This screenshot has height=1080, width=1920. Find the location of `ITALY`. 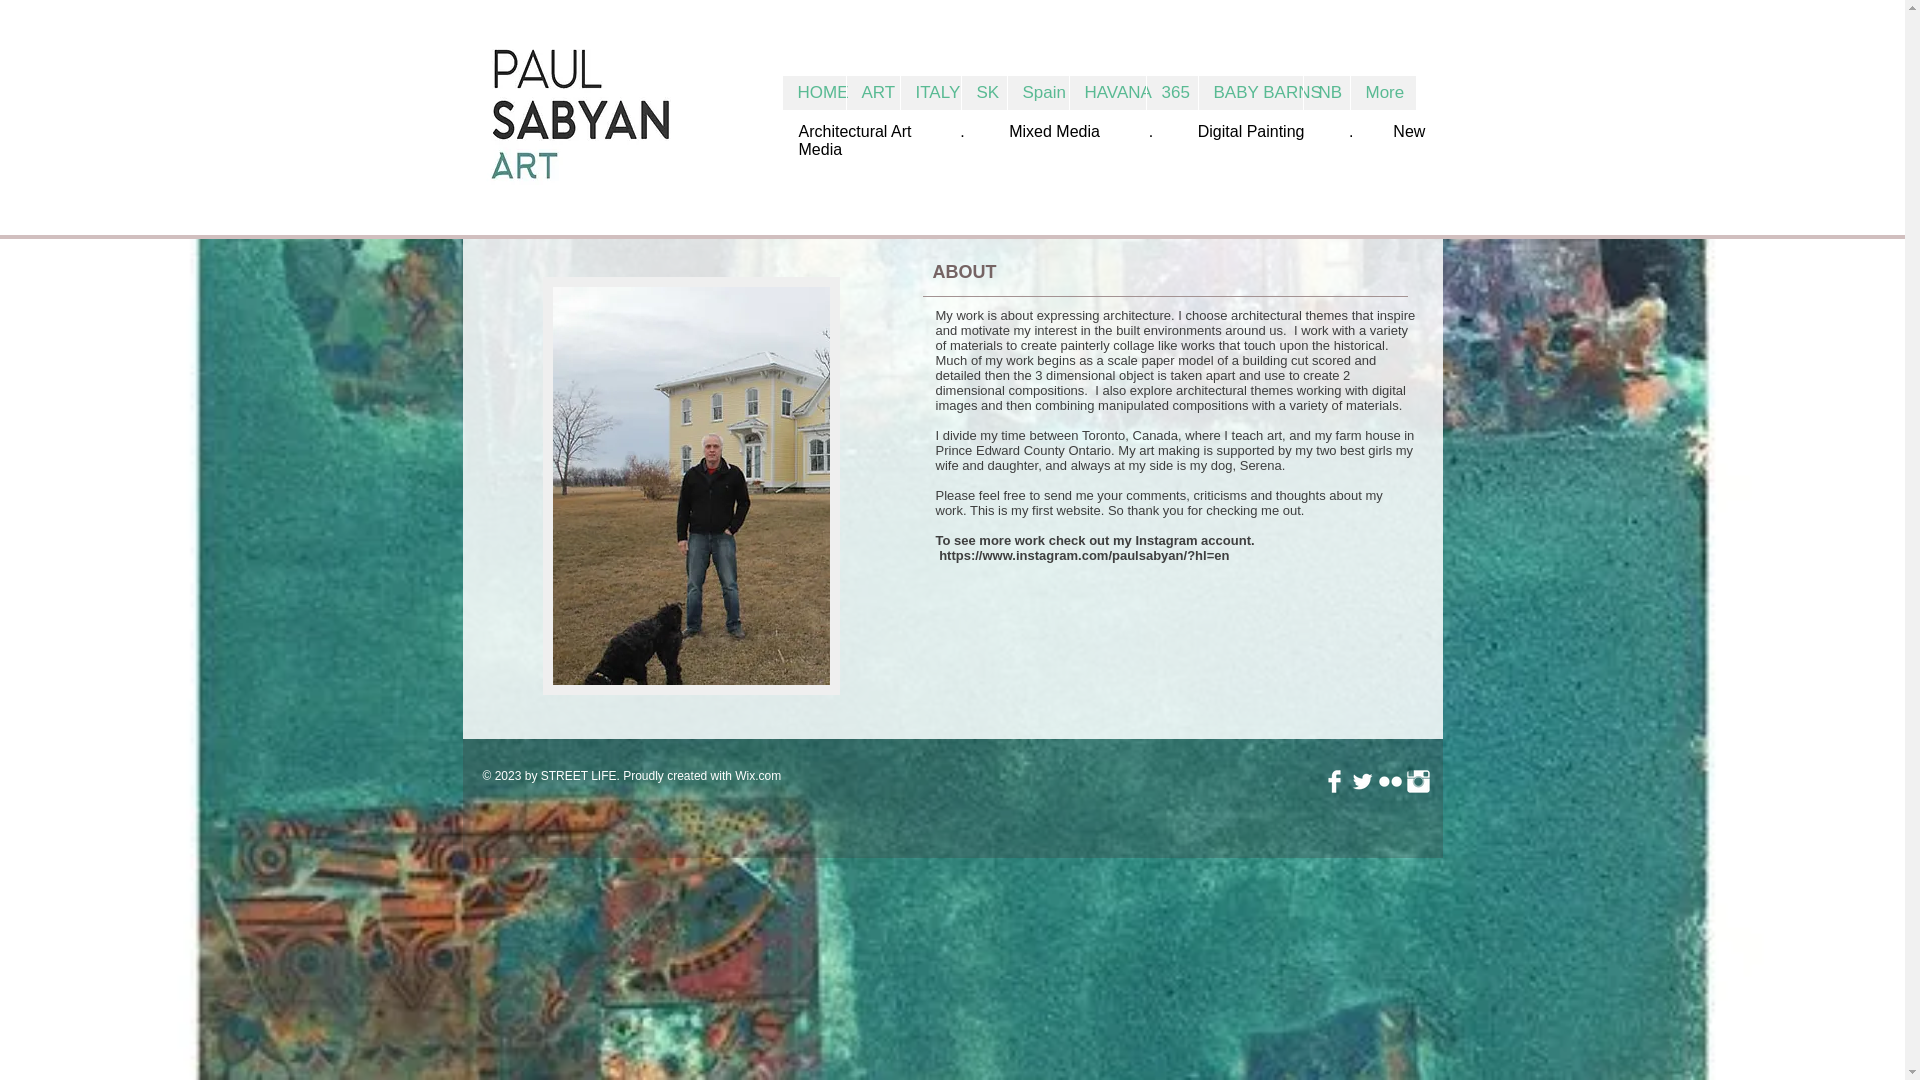

ITALY is located at coordinates (930, 92).